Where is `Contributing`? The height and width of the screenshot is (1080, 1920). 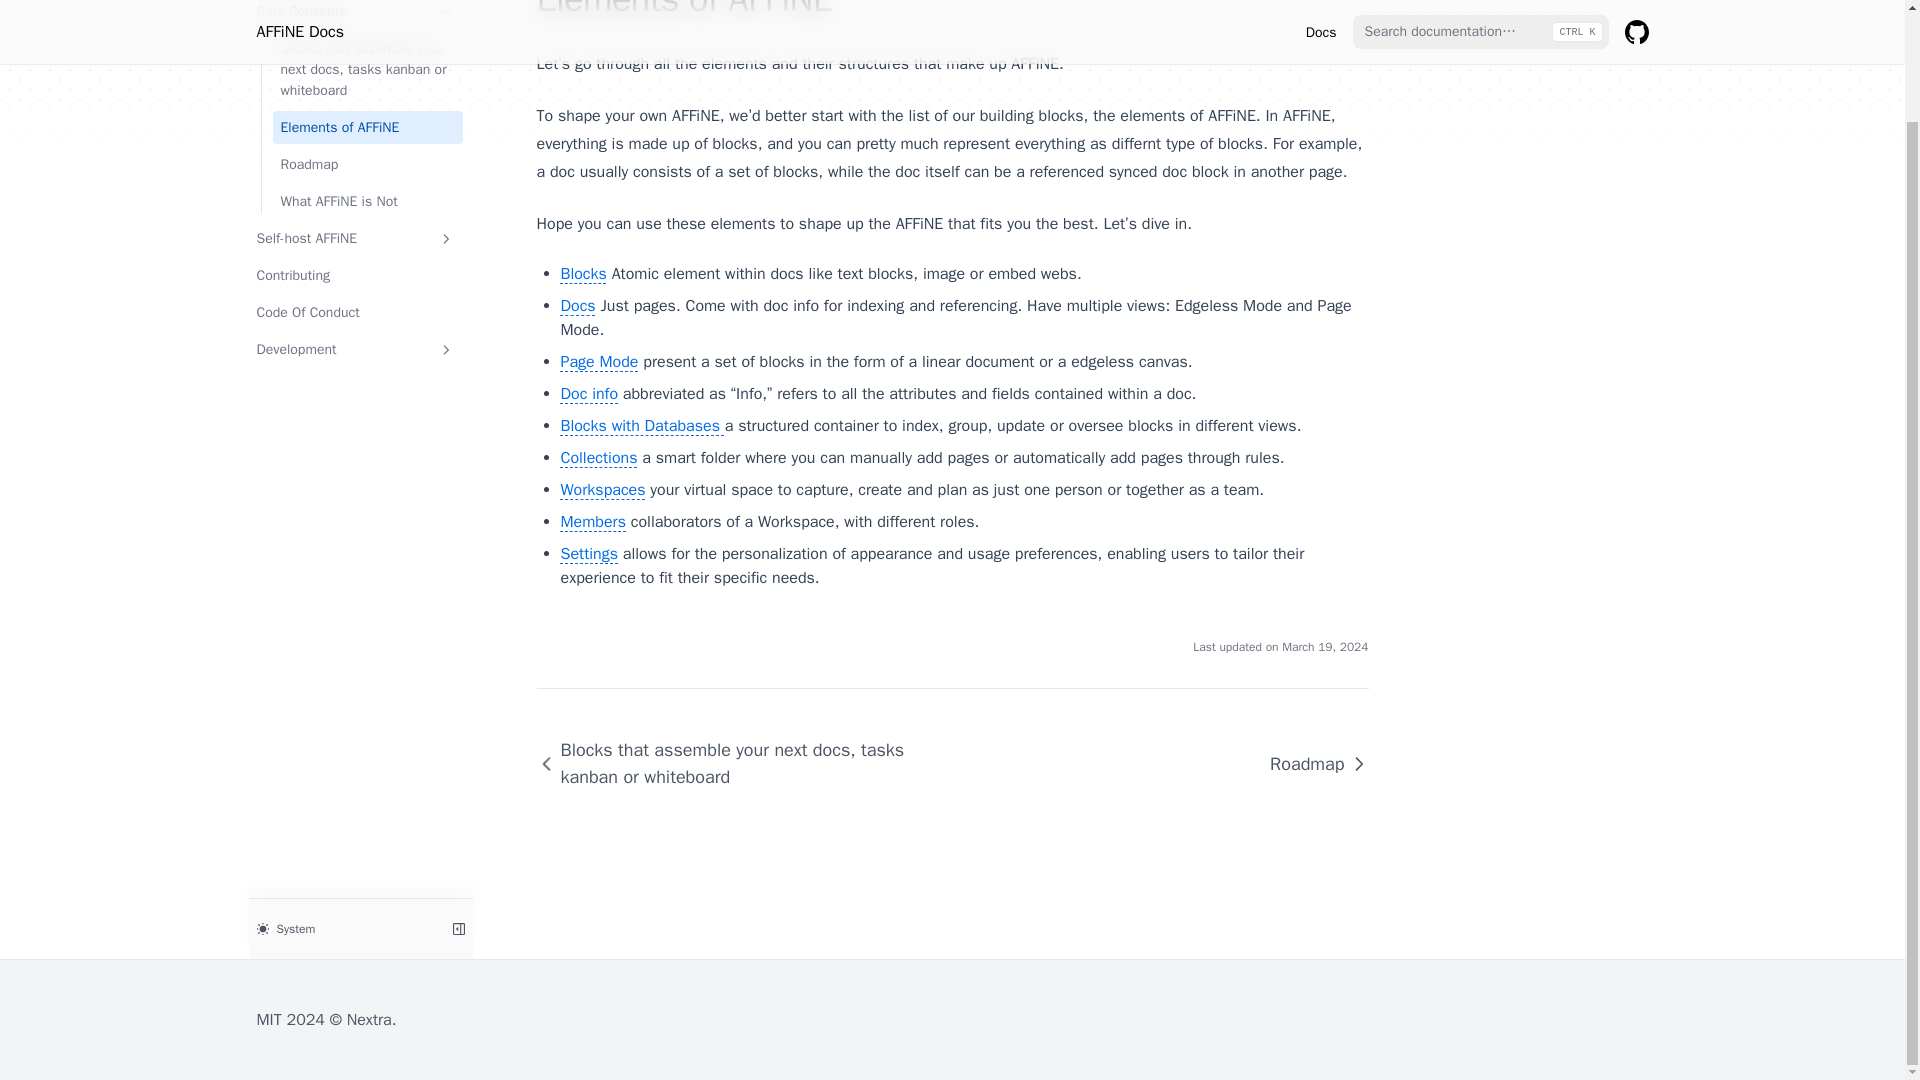
Contributing is located at coordinates (354, 275).